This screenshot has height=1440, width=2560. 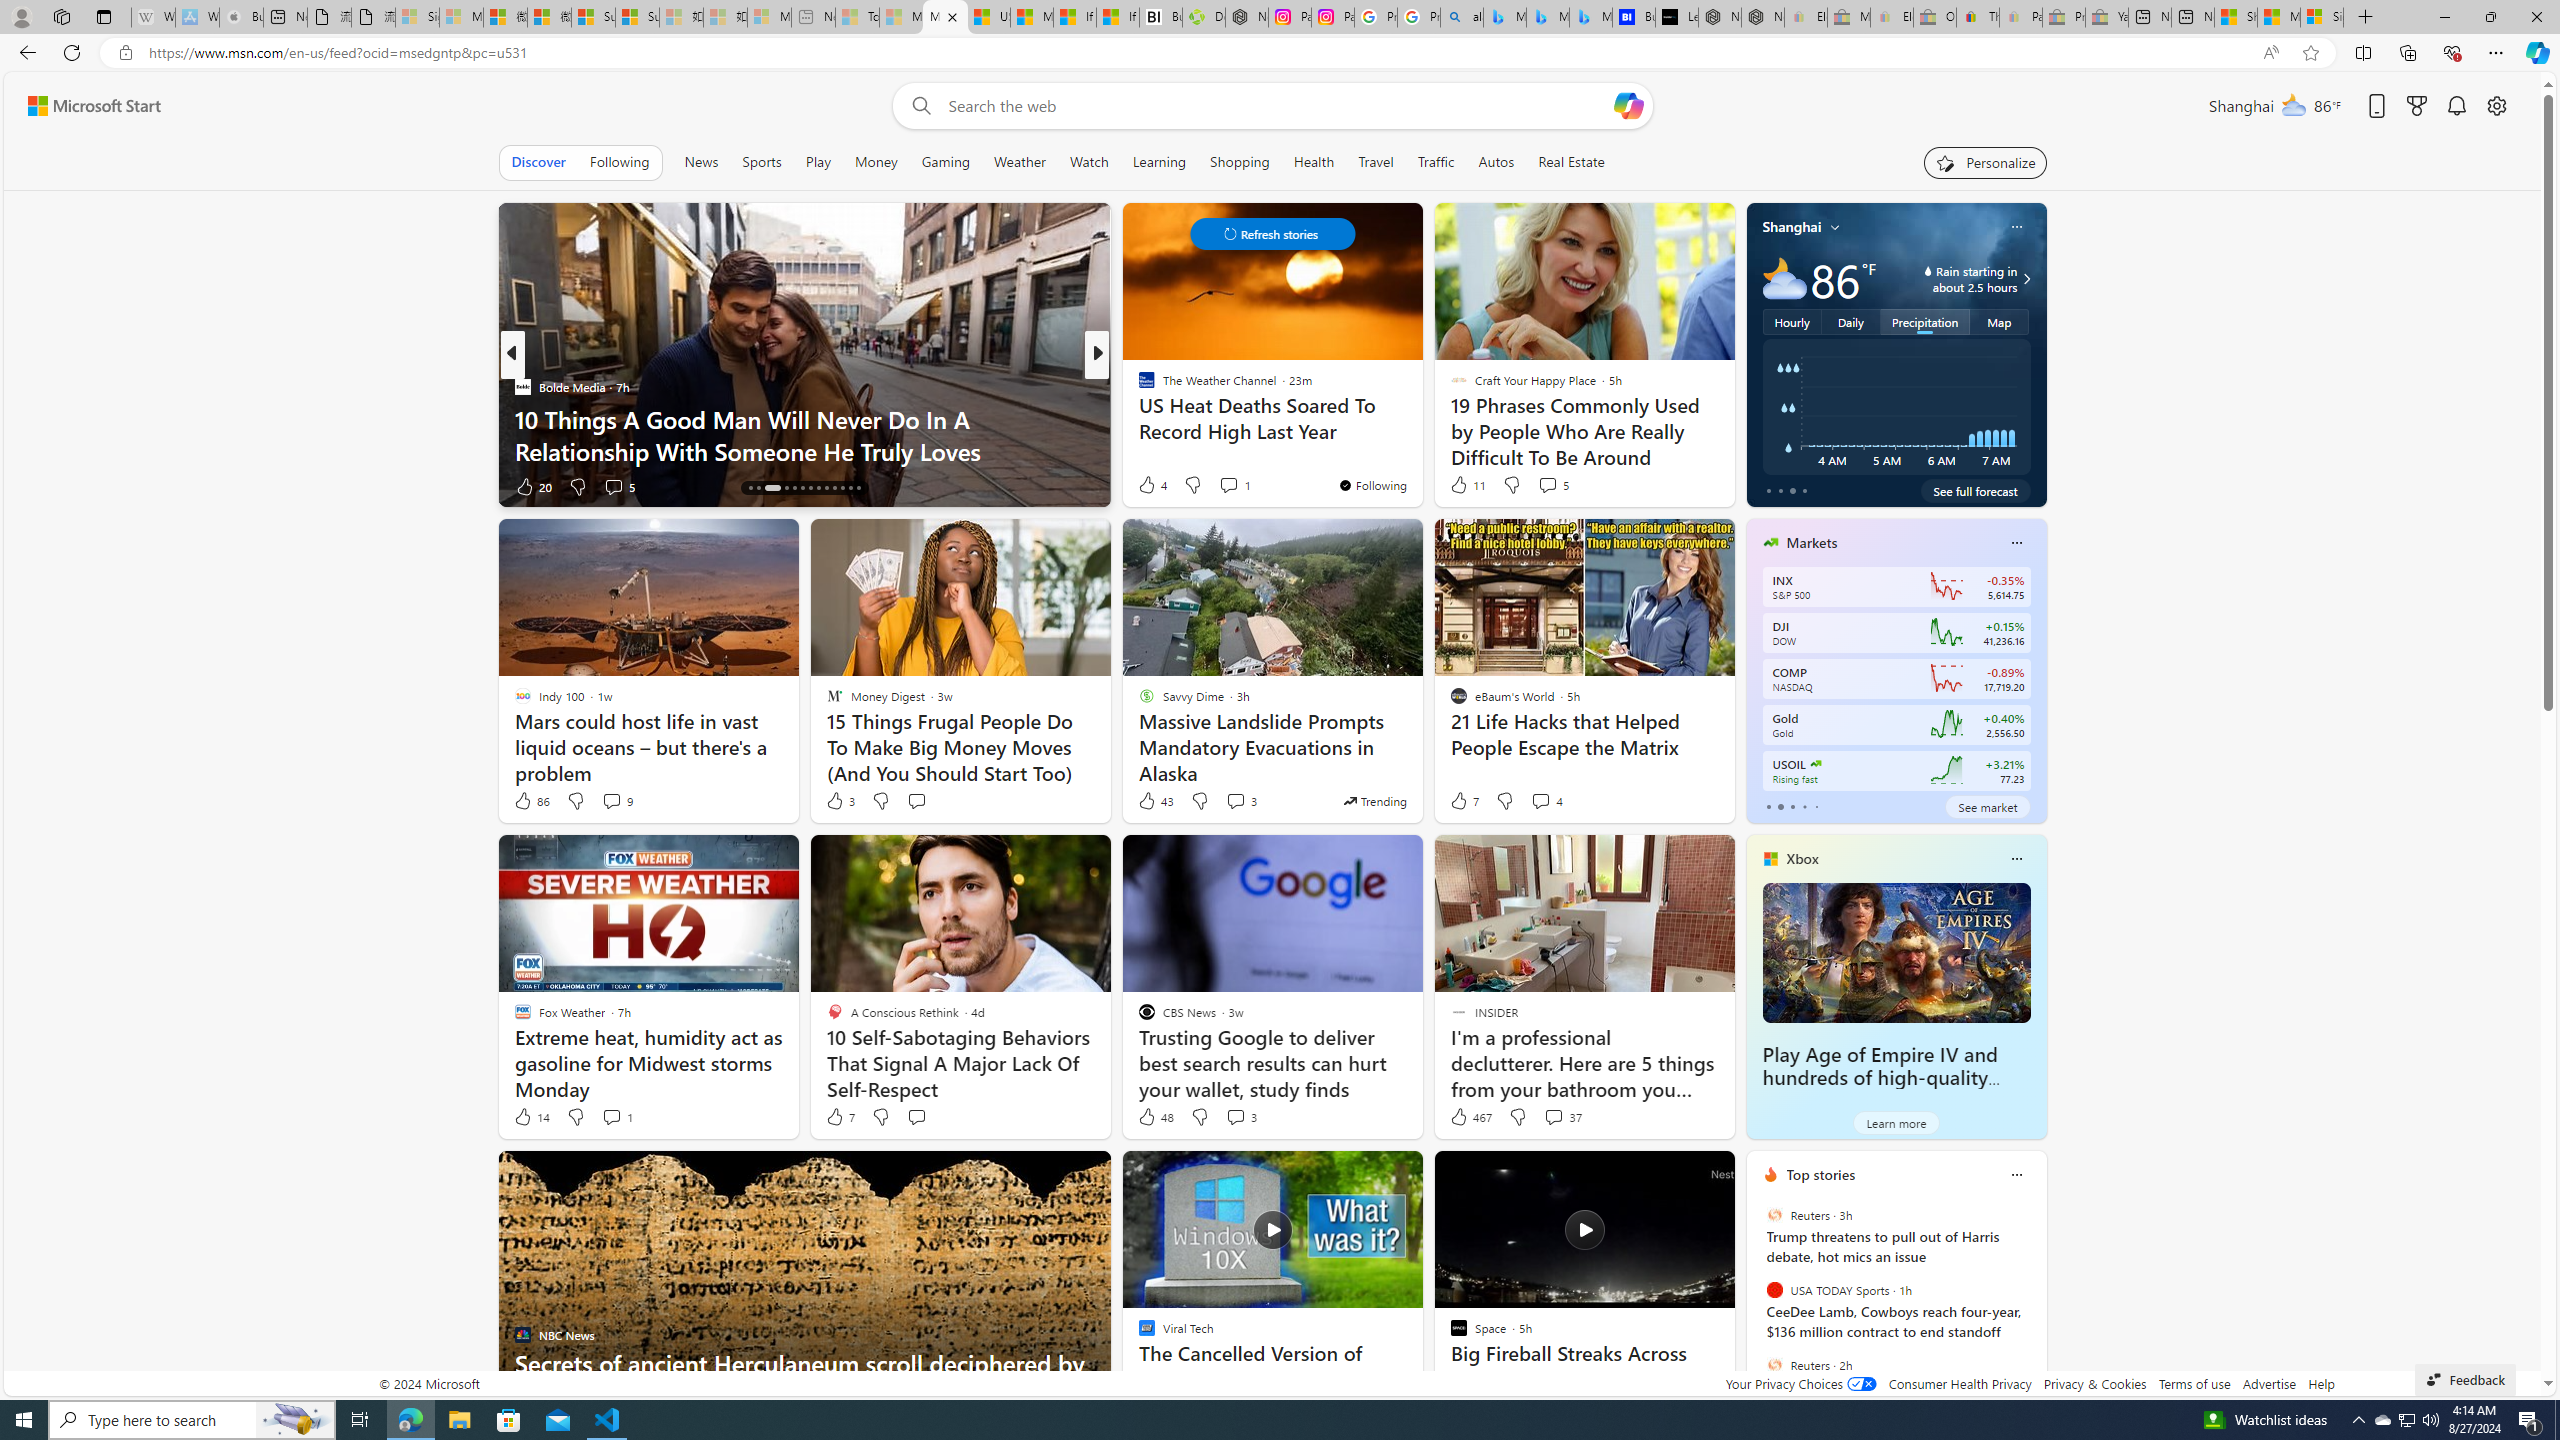 I want to click on PC World, so click(x=1137, y=386).